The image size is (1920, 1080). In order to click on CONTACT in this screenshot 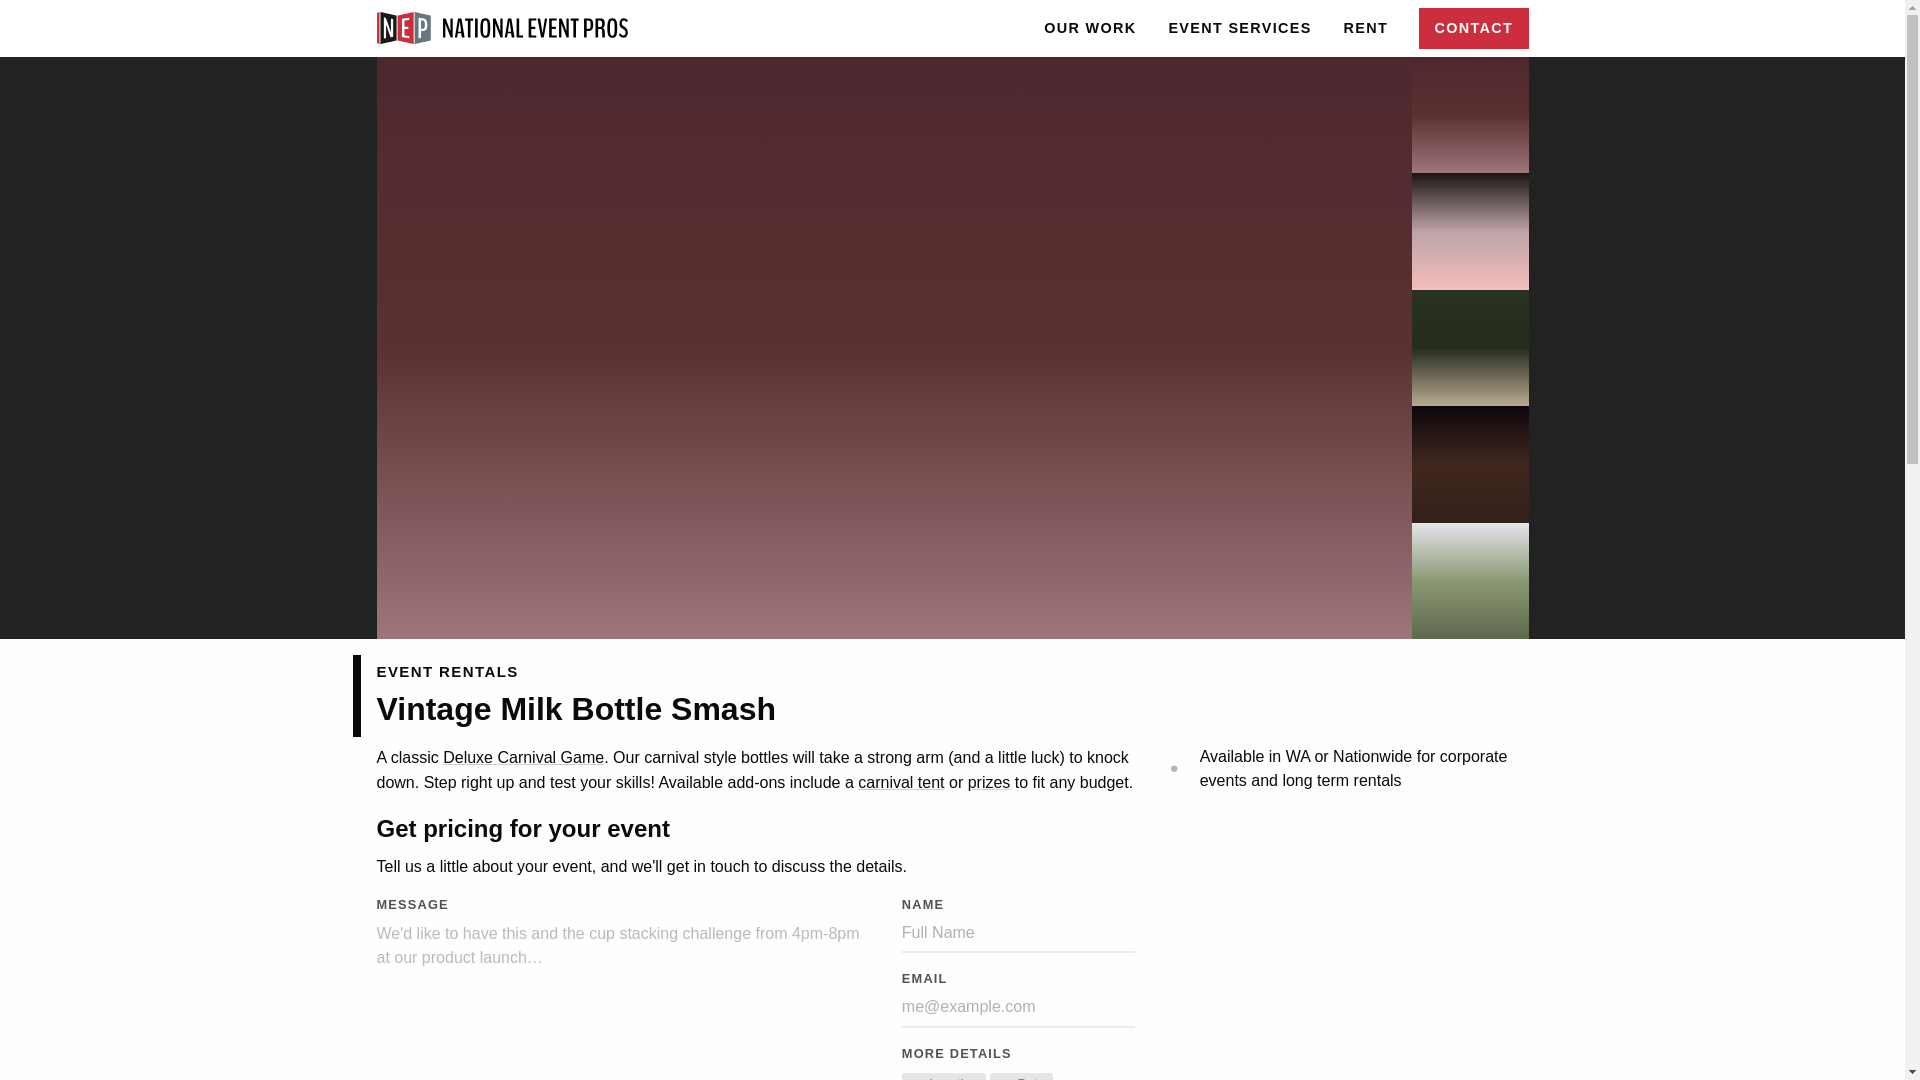, I will do `click(1021, 1076)`.